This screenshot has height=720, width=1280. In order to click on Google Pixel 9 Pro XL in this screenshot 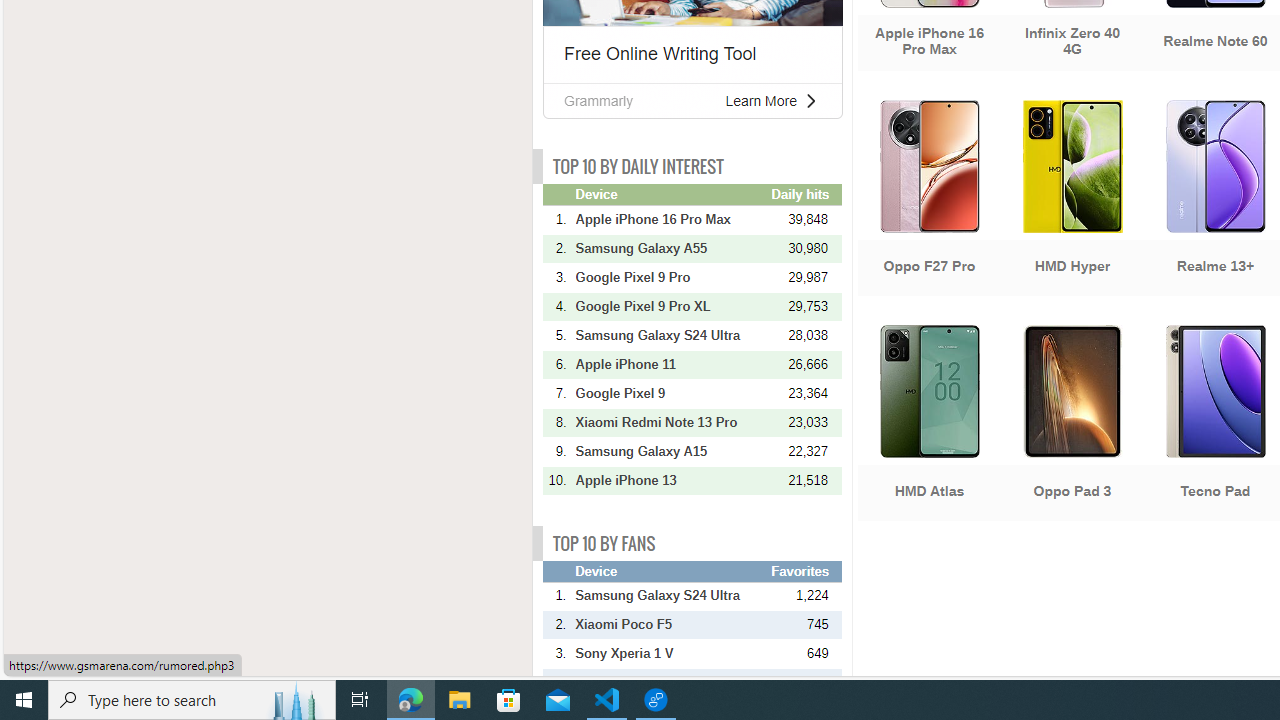, I will do `click(671, 306)`.